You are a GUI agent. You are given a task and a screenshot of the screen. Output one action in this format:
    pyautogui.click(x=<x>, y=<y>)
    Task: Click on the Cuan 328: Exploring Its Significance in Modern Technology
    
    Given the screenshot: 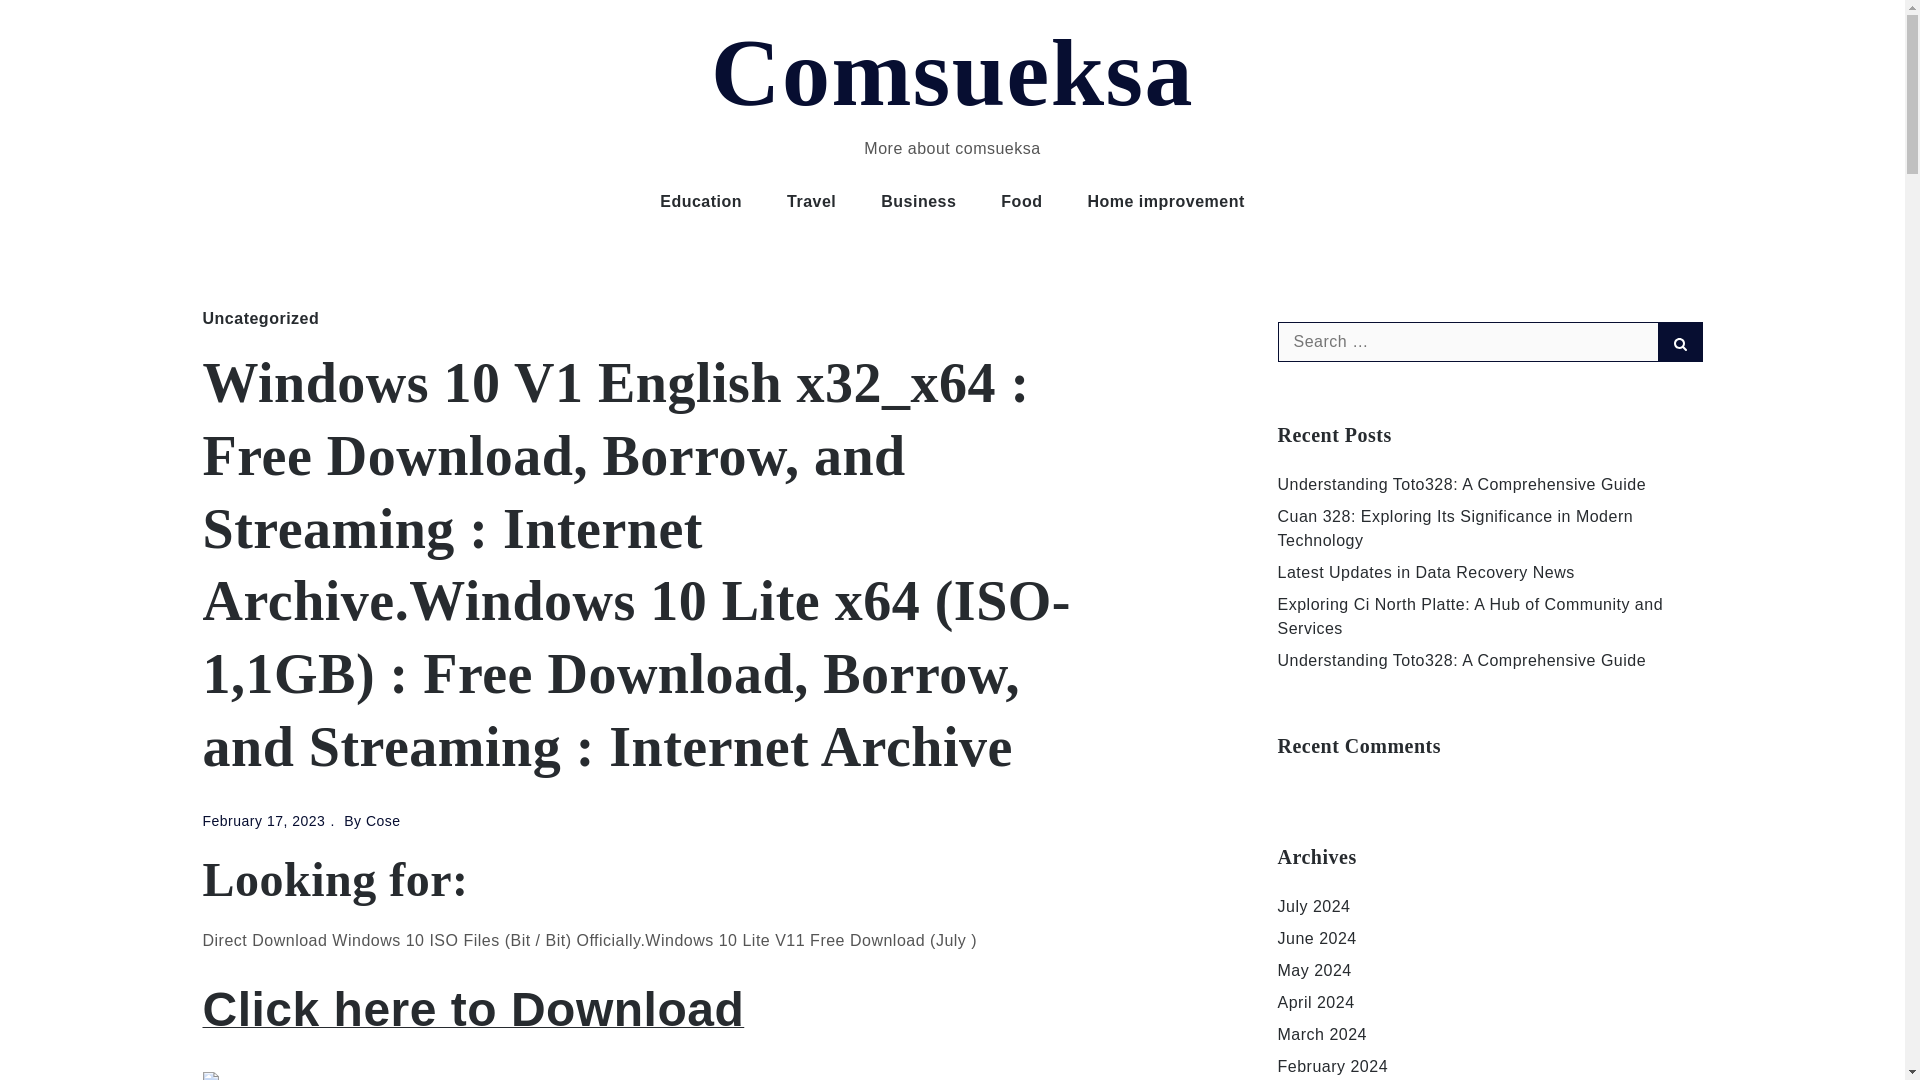 What is the action you would take?
    pyautogui.click(x=1456, y=528)
    